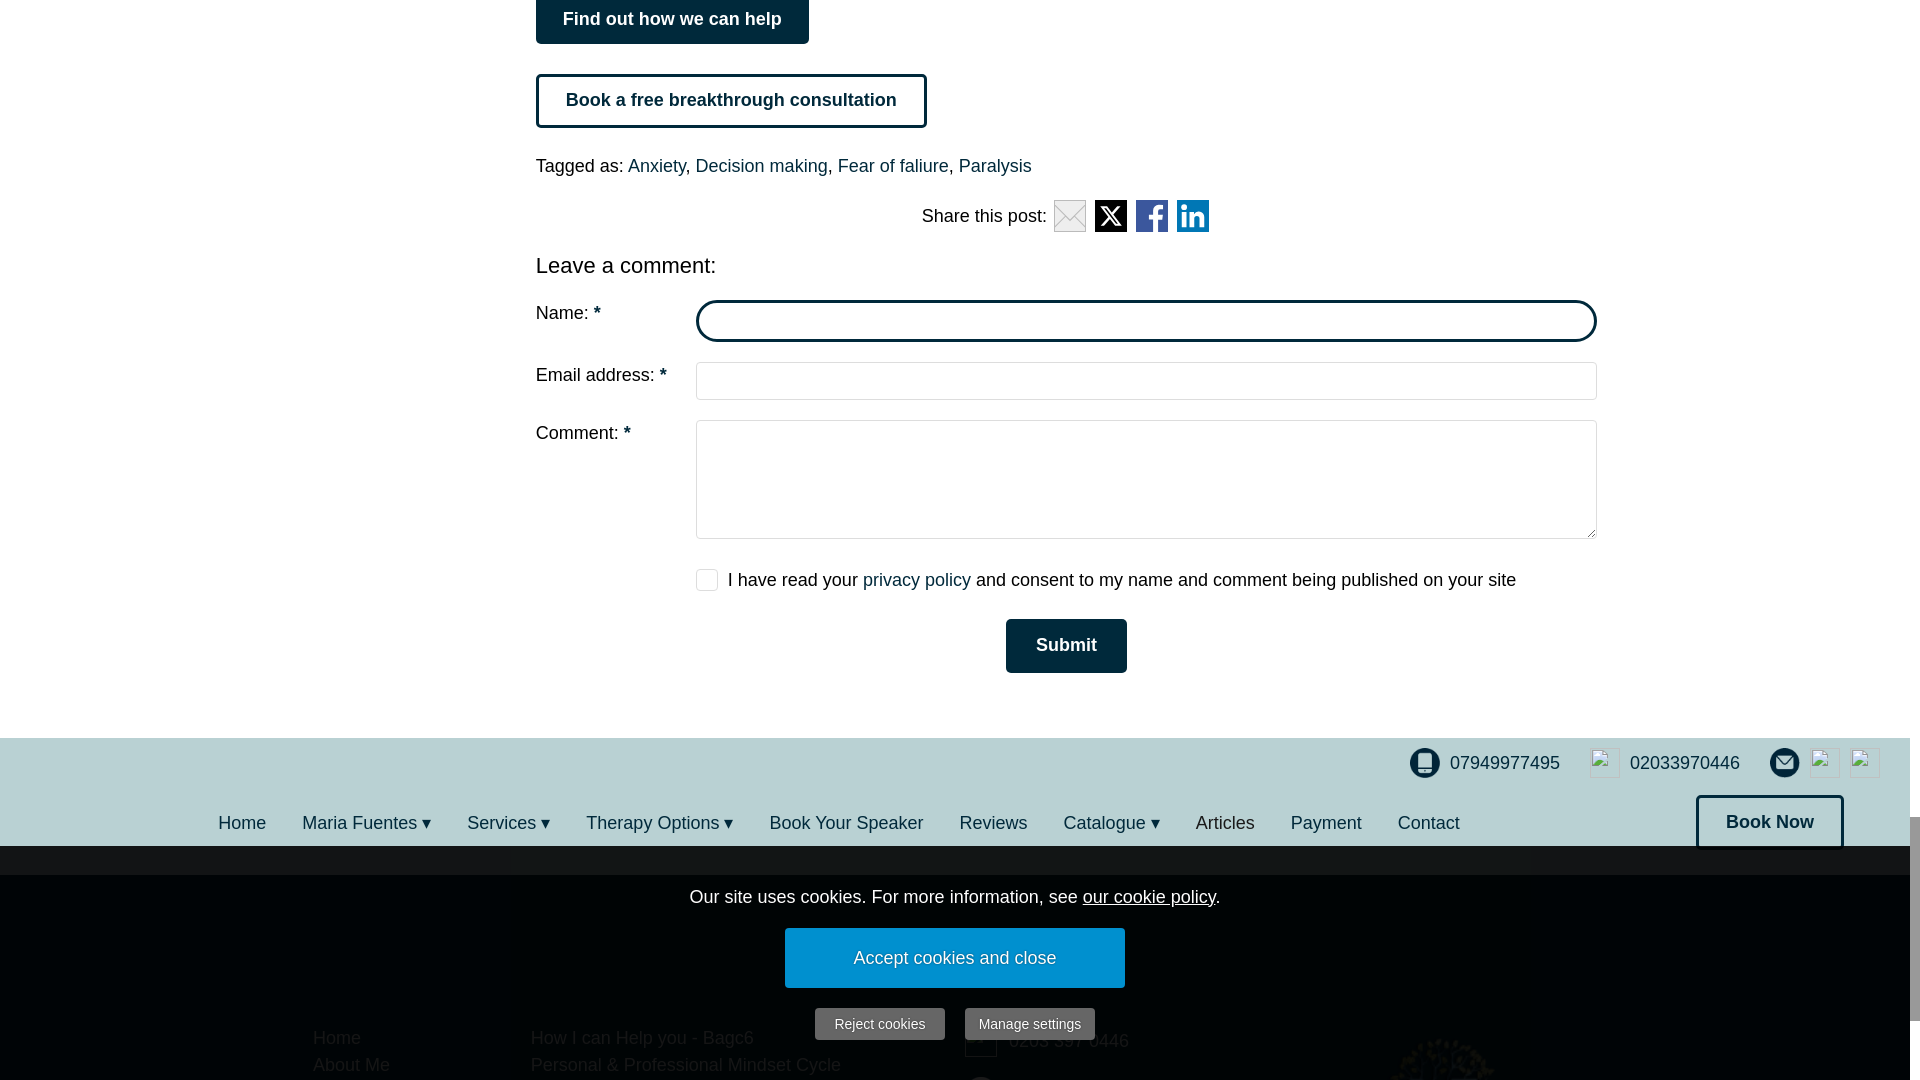  I want to click on Paralysis, so click(995, 166).